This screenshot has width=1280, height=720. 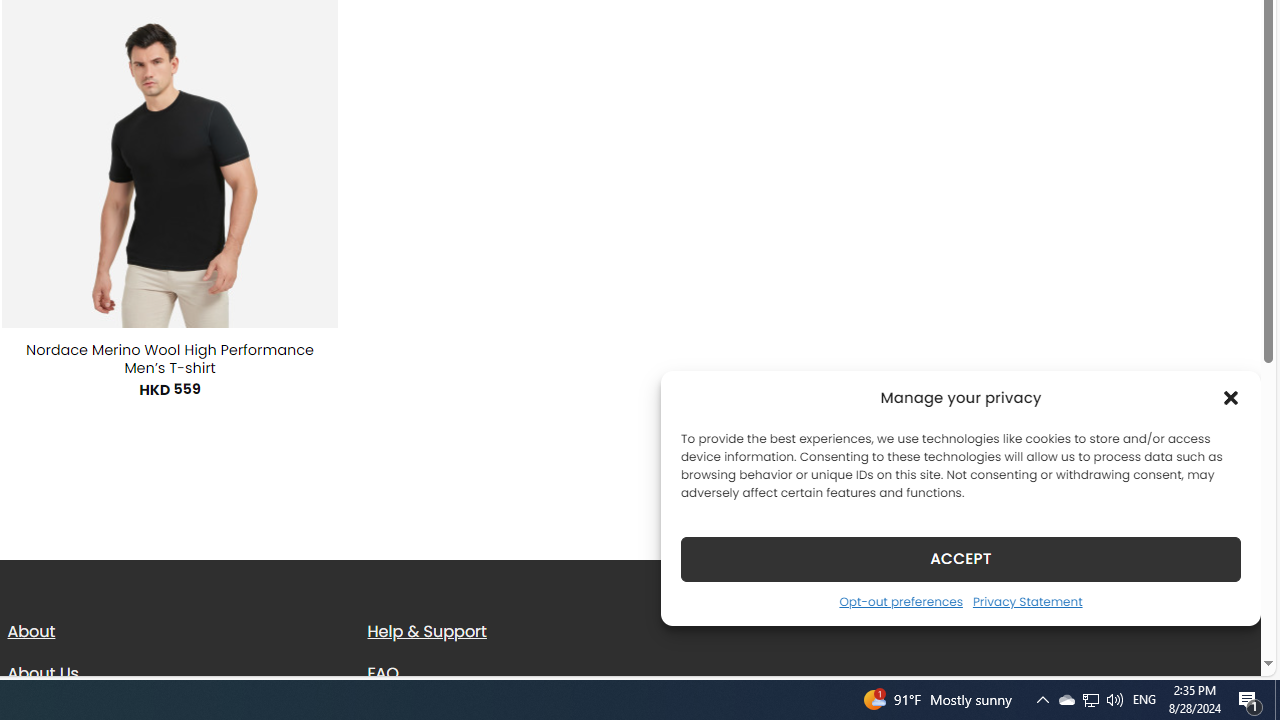 I want to click on Go to top, so click(x=1220, y=648).